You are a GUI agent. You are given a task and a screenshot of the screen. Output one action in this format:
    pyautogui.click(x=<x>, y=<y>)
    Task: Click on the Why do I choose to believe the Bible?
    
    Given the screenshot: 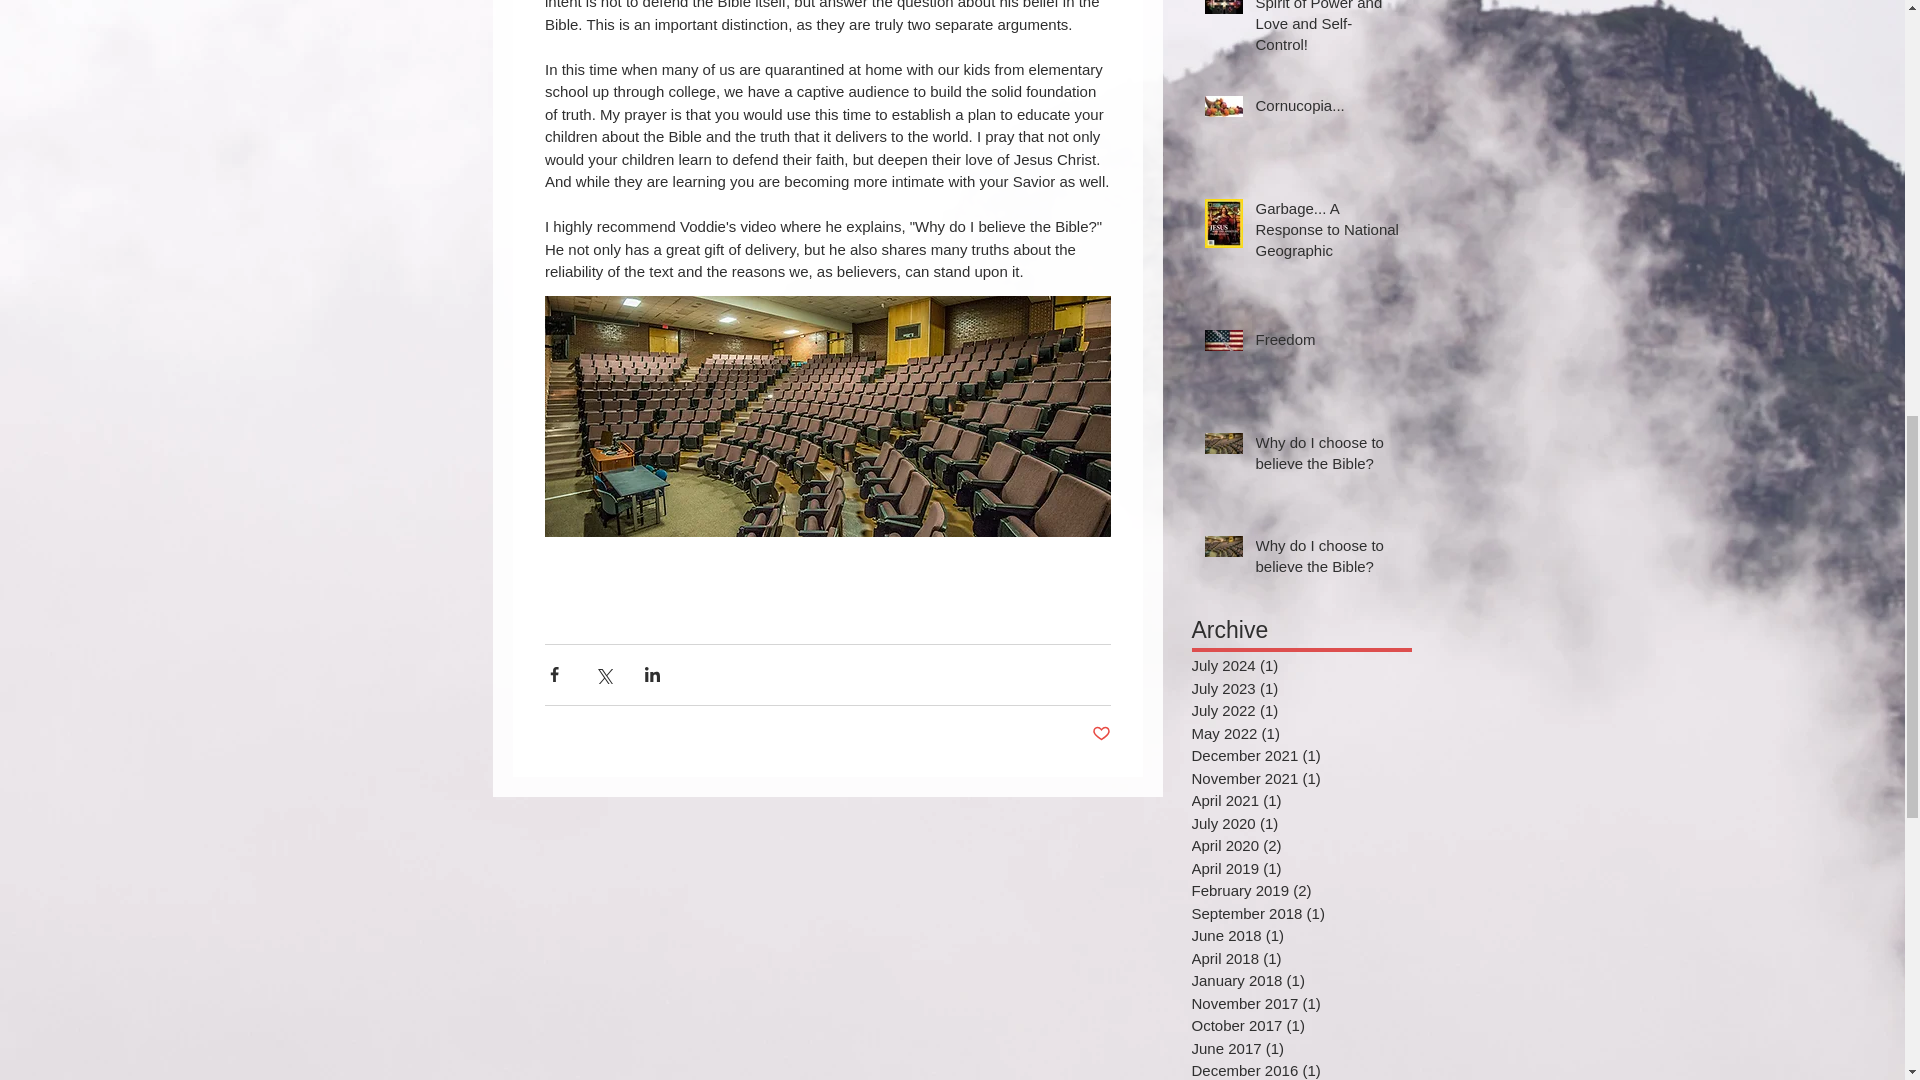 What is the action you would take?
    pyautogui.click(x=1327, y=456)
    